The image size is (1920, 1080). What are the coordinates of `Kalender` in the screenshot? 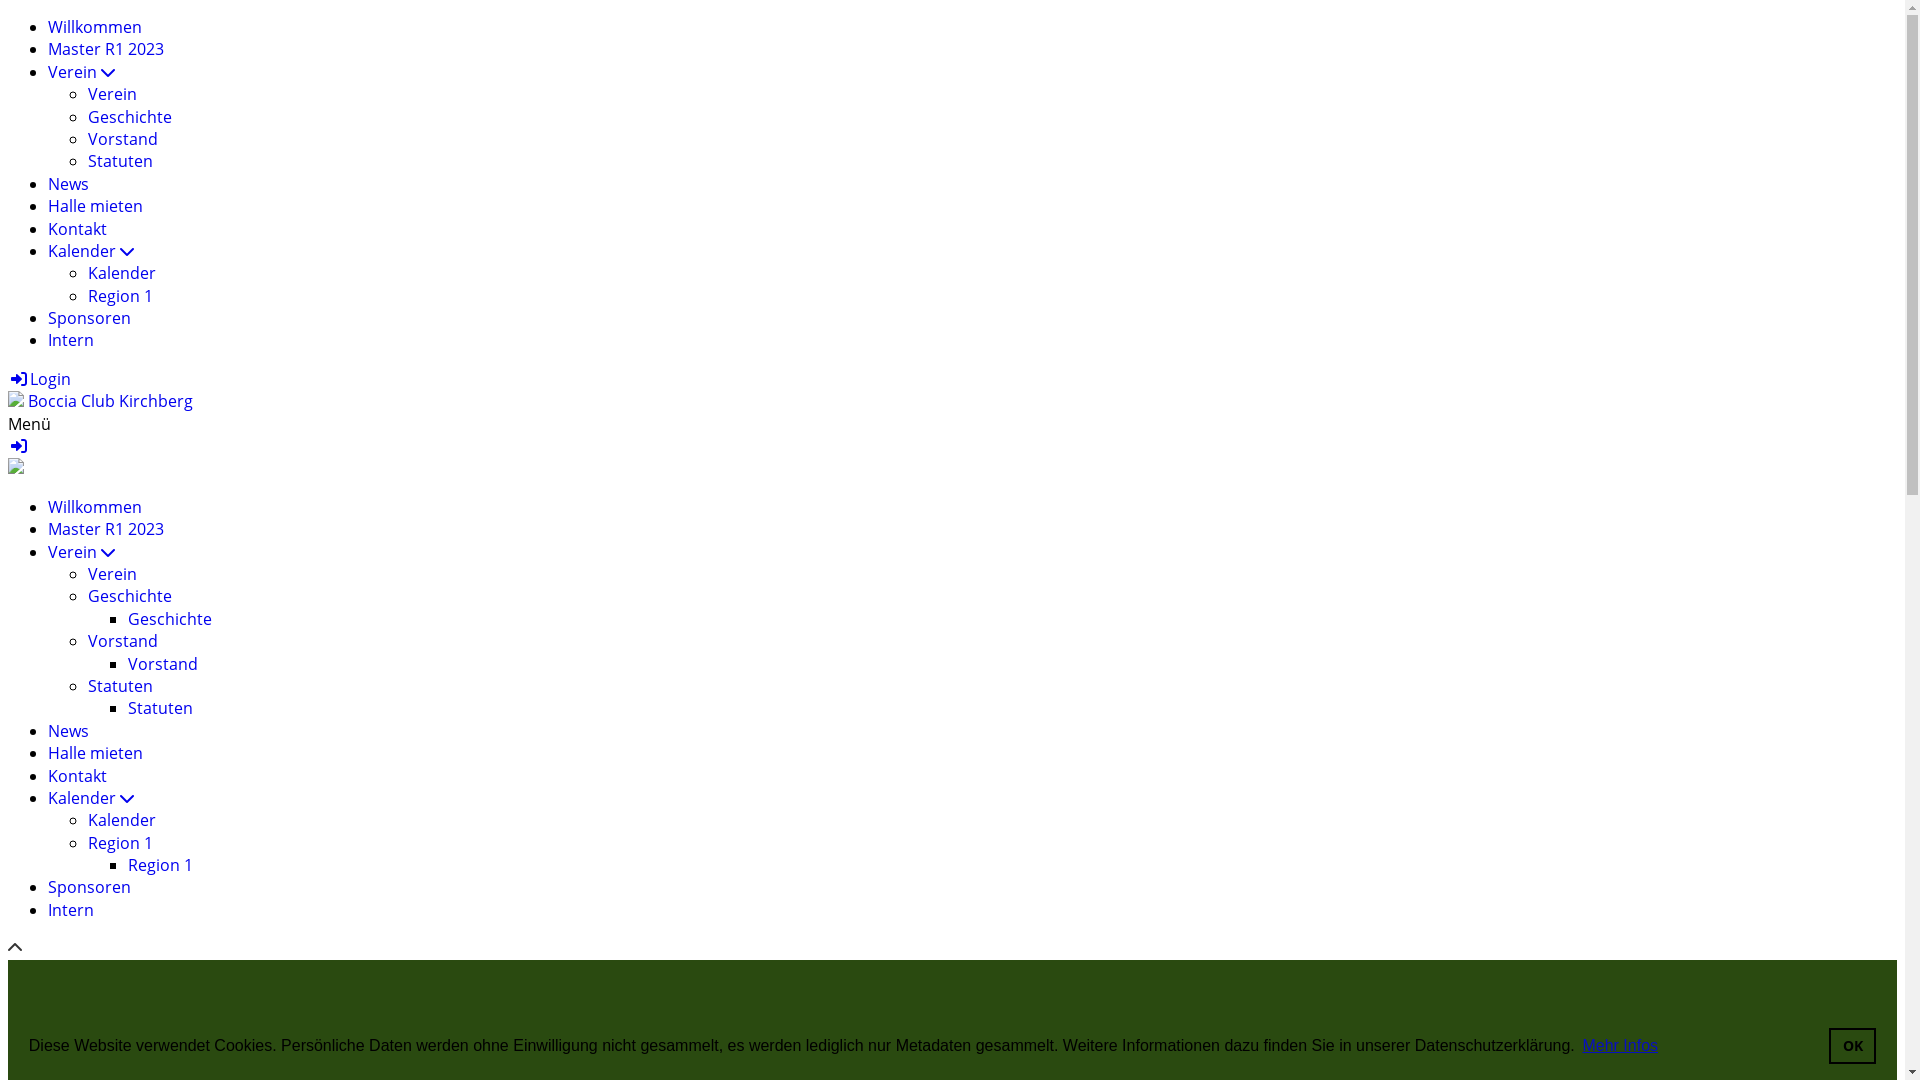 It's located at (91, 251).